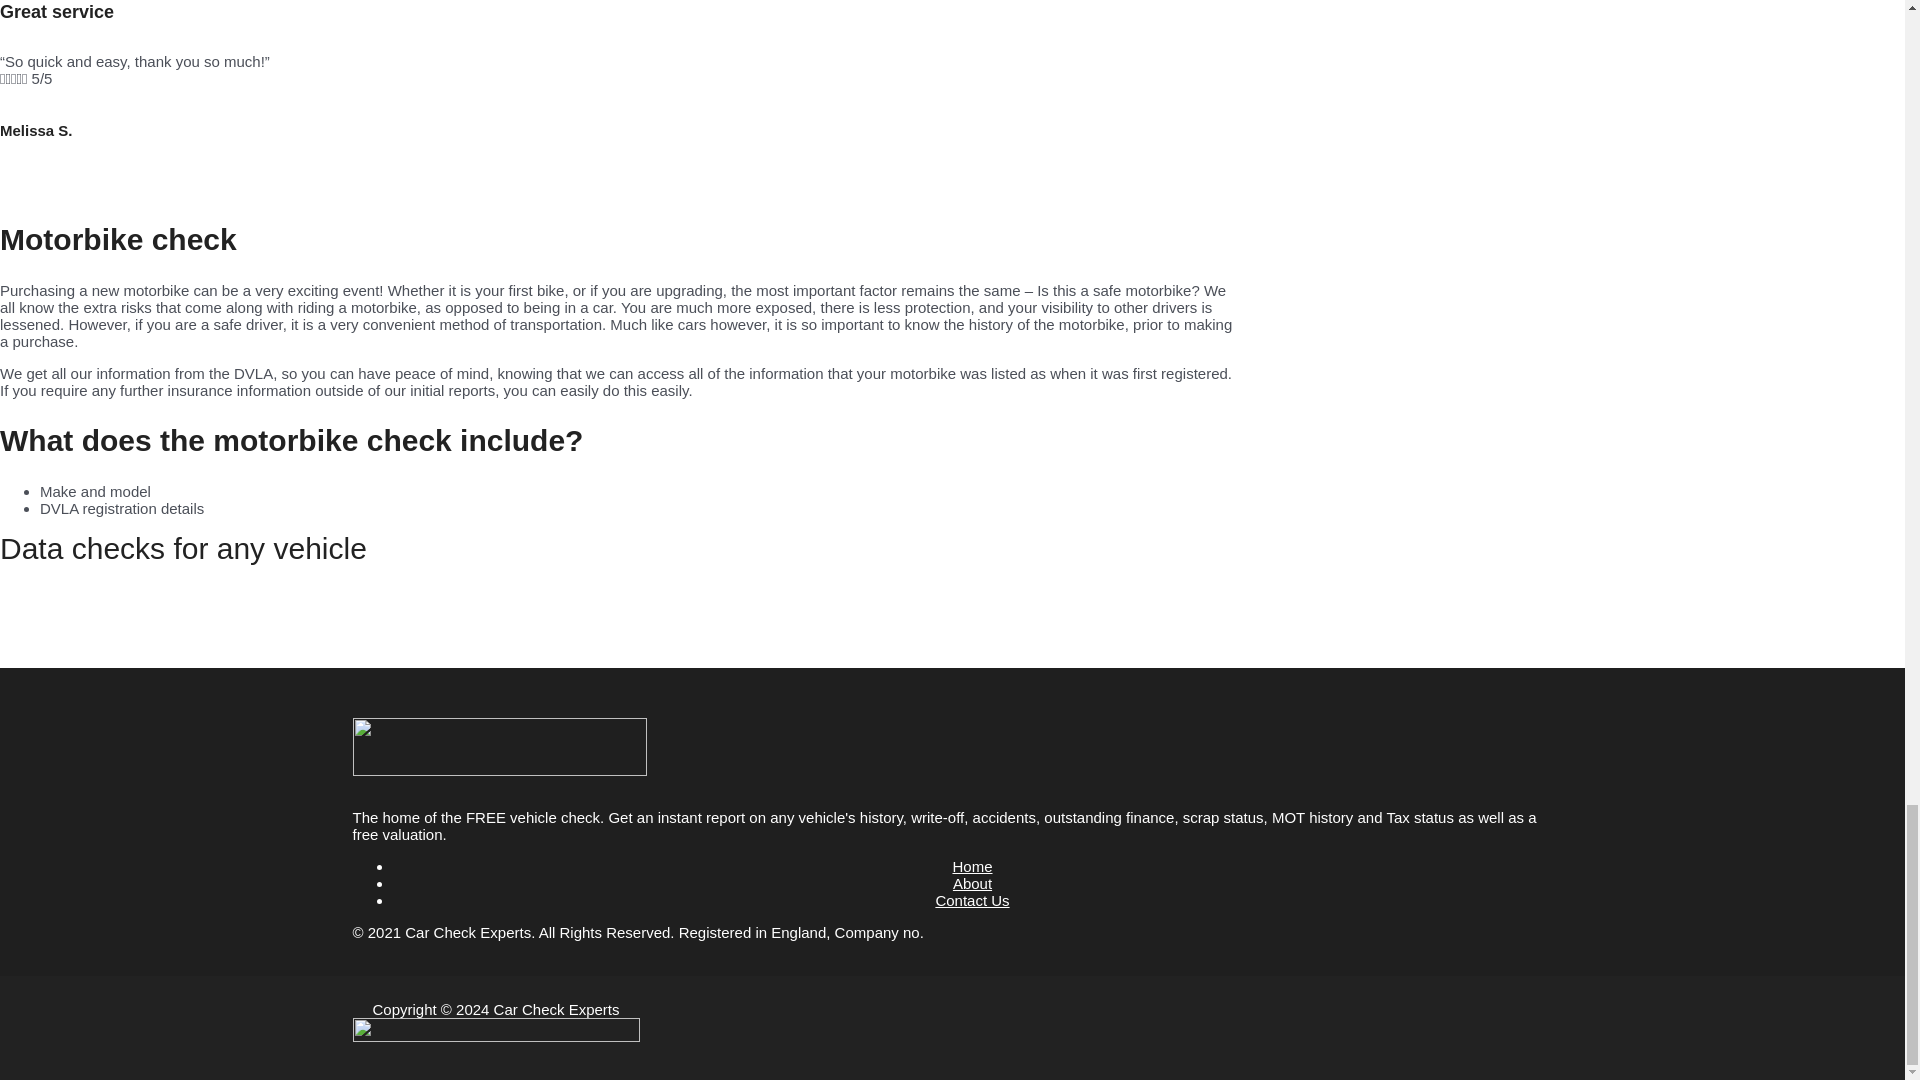  What do you see at coordinates (972, 883) in the screenshot?
I see `About` at bounding box center [972, 883].